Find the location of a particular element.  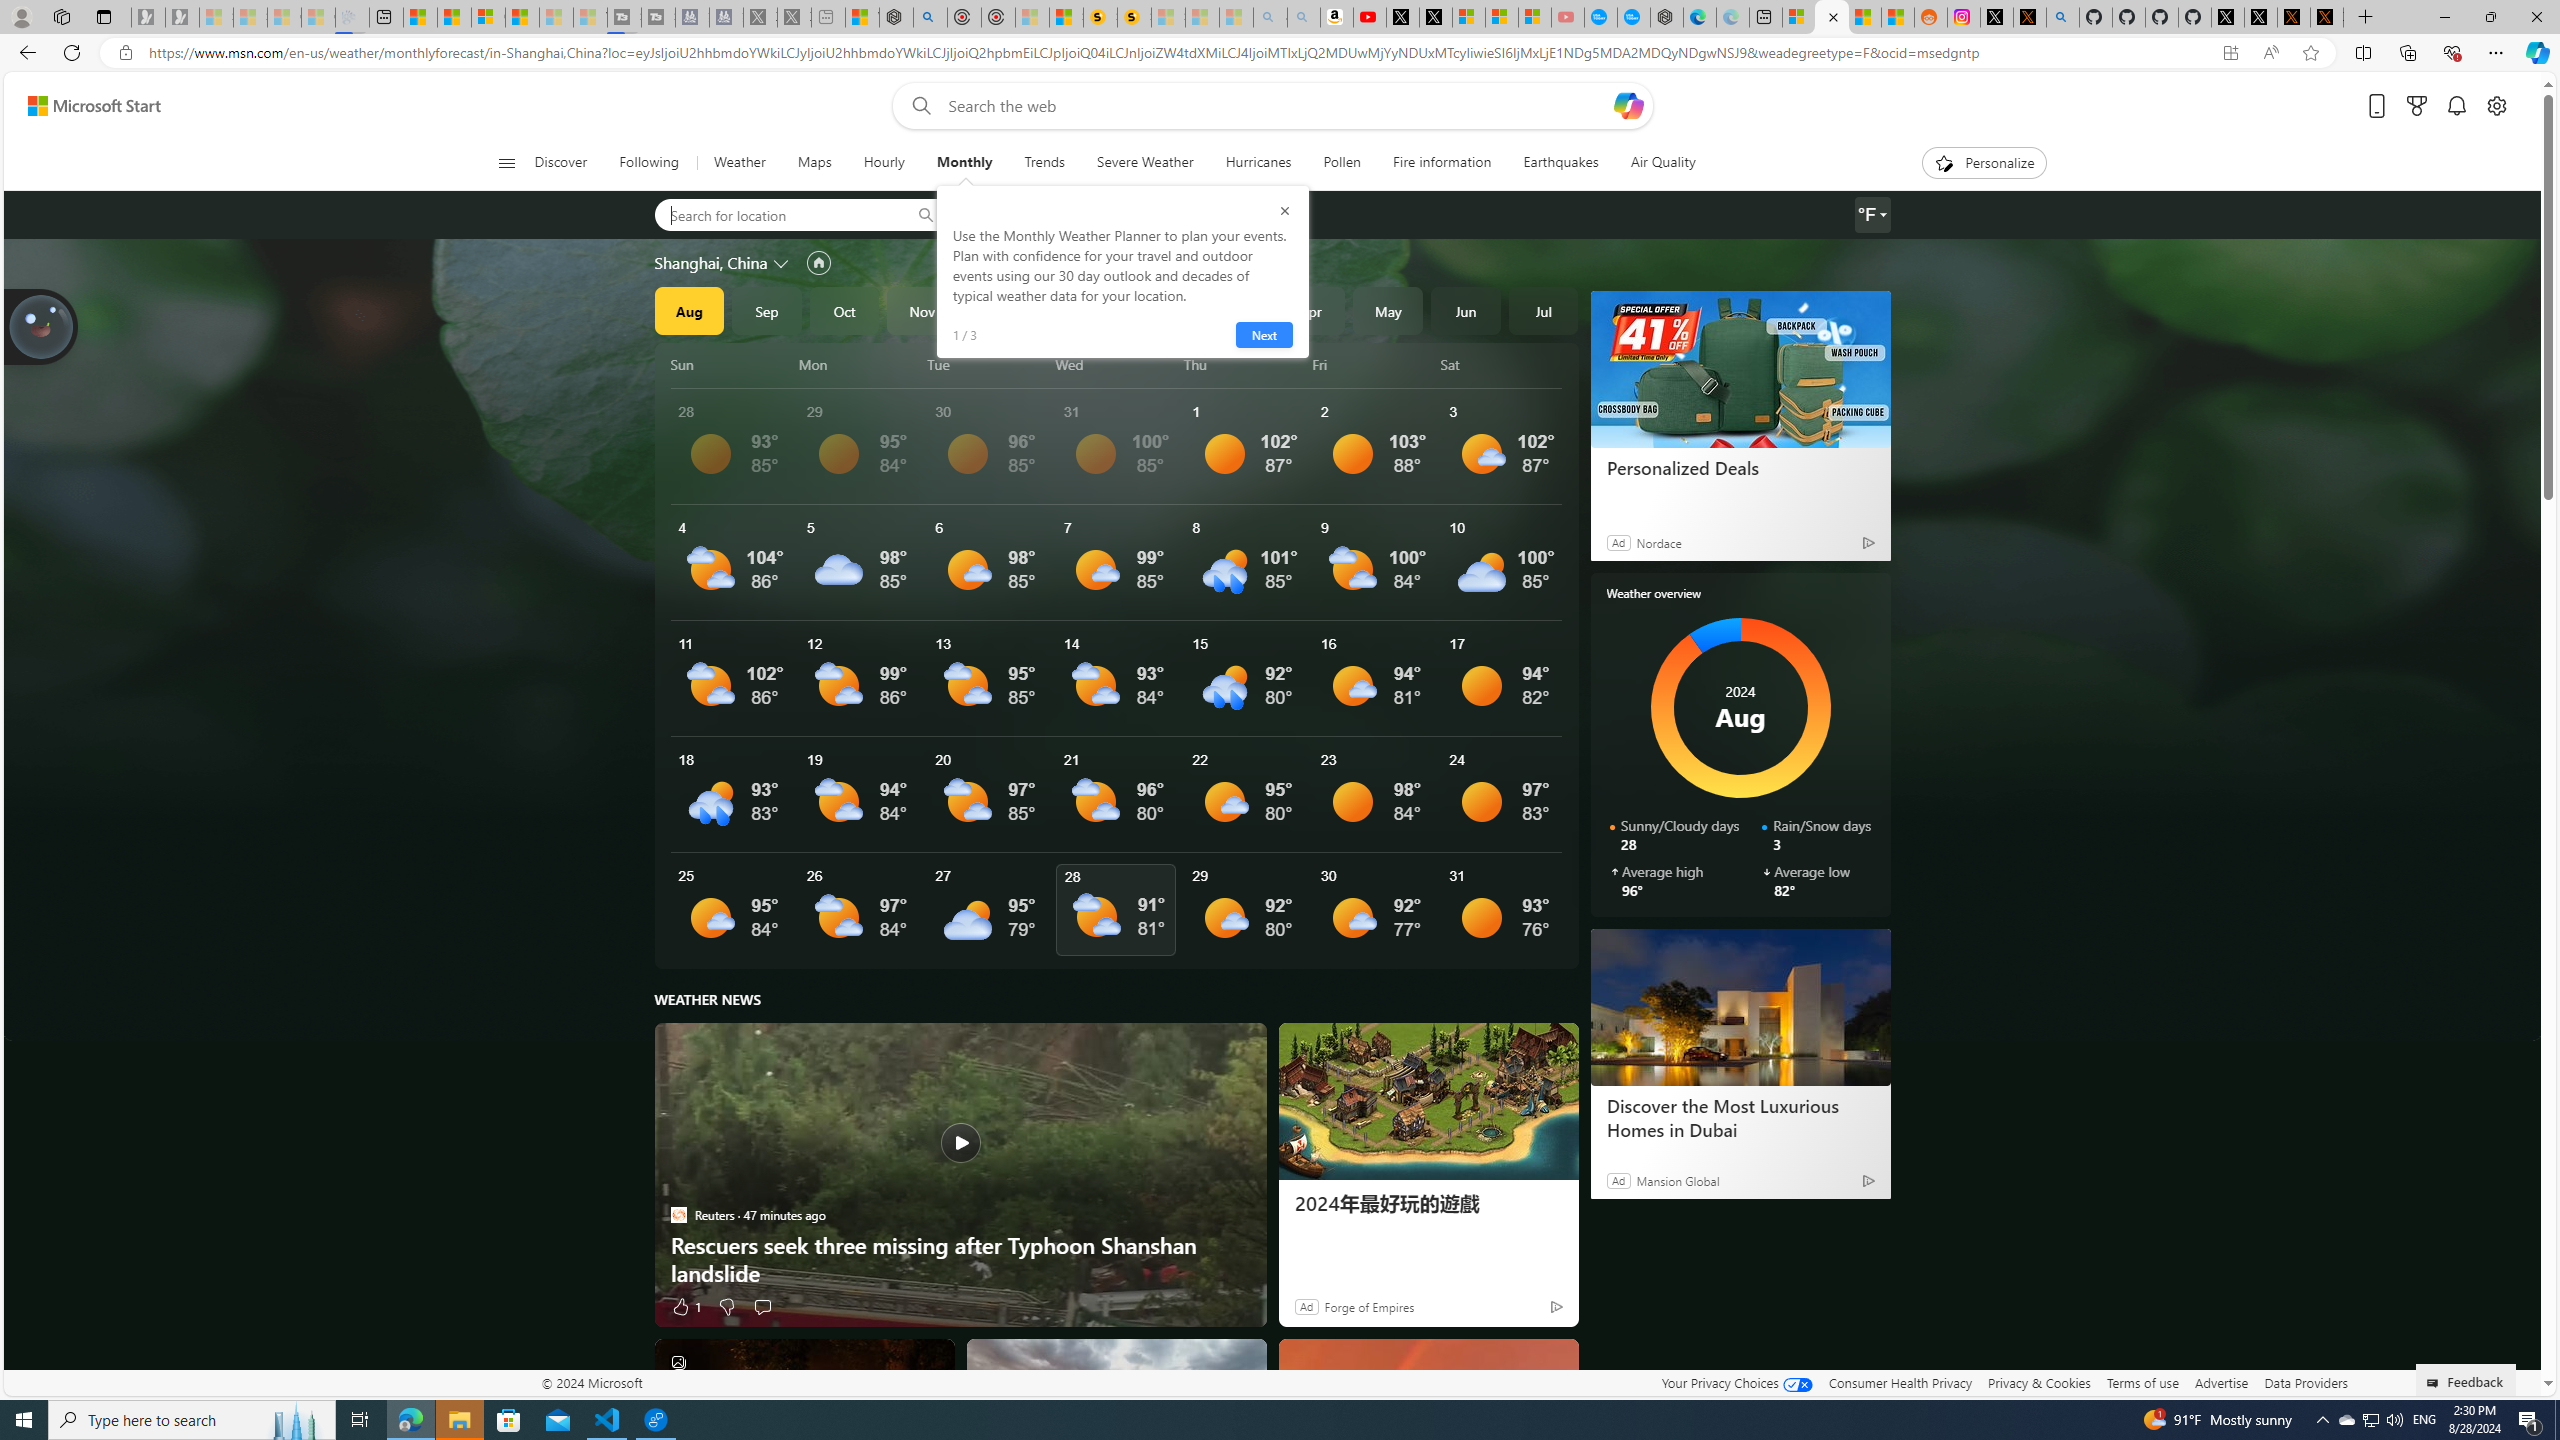

Rescuers seek three missing after Typhoon Shanshan landslide is located at coordinates (960, 1259).